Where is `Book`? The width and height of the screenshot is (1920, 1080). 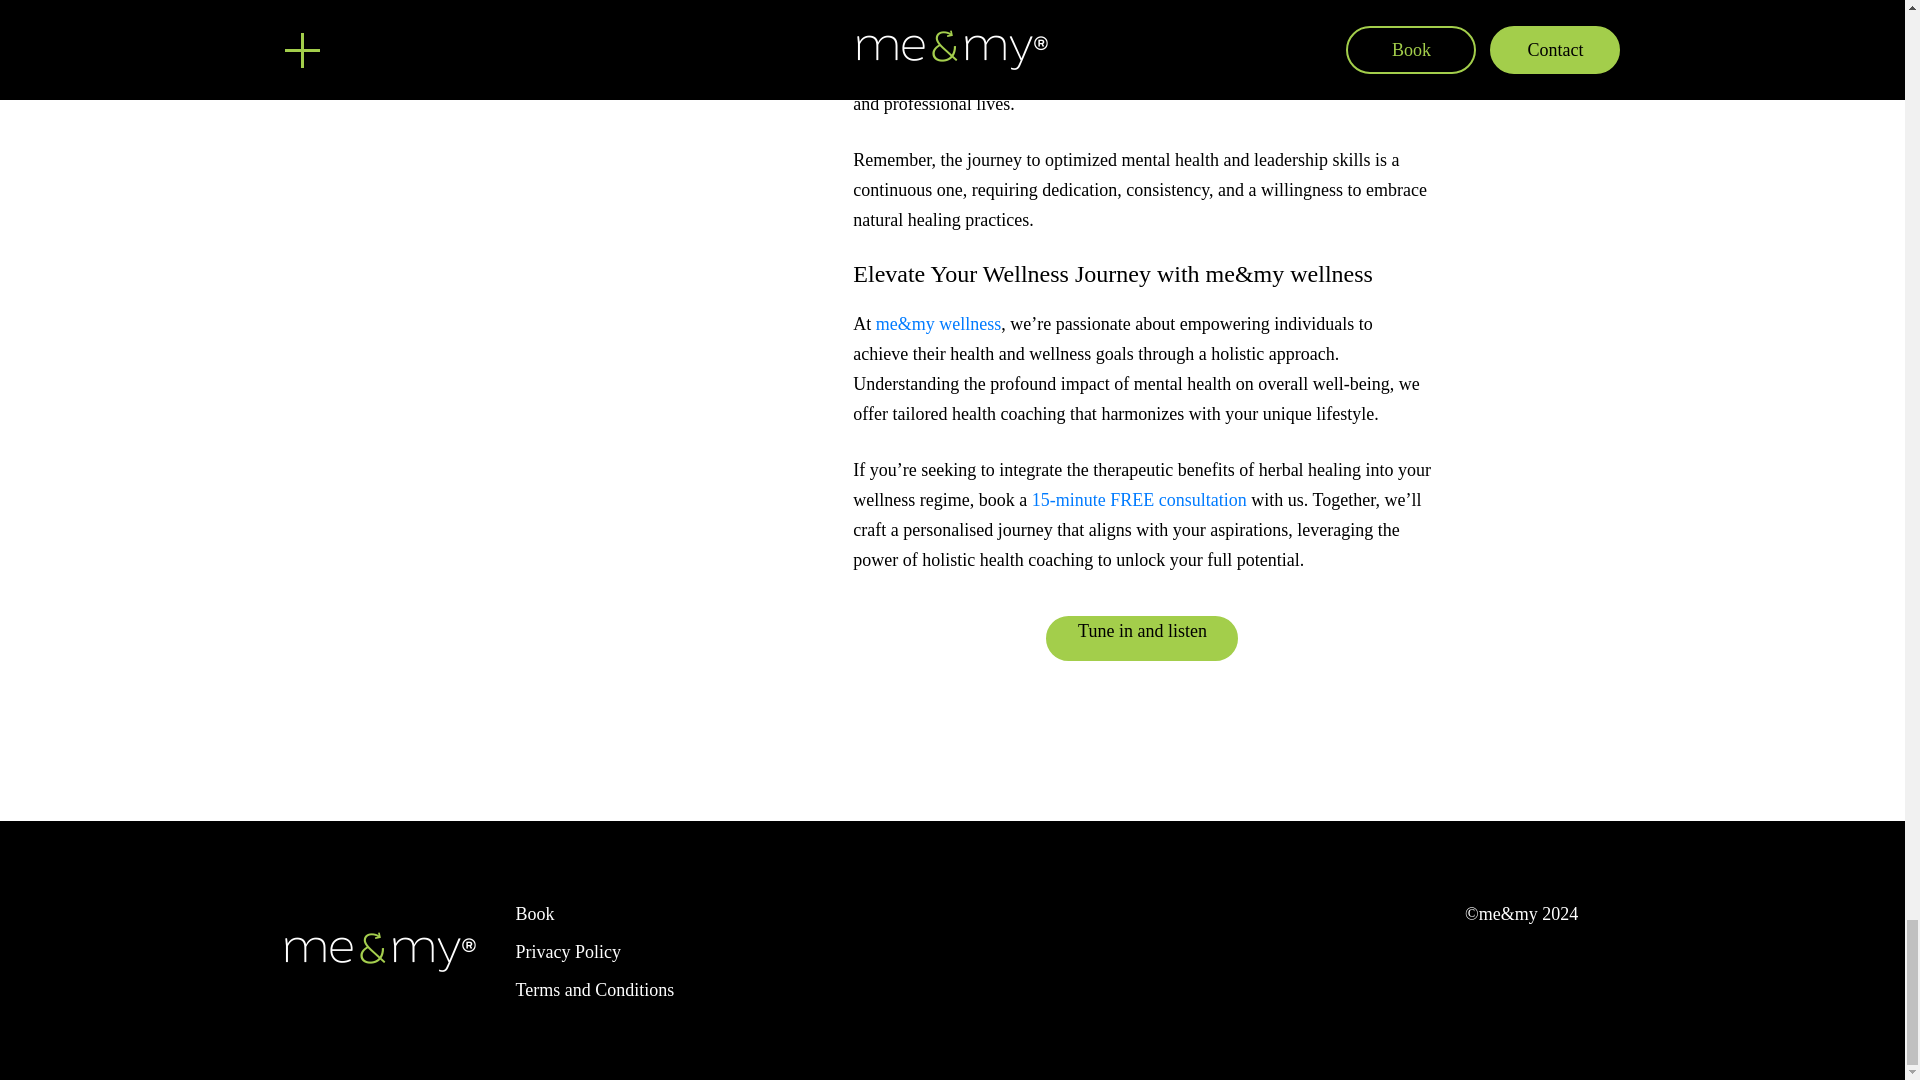
Book is located at coordinates (535, 914).